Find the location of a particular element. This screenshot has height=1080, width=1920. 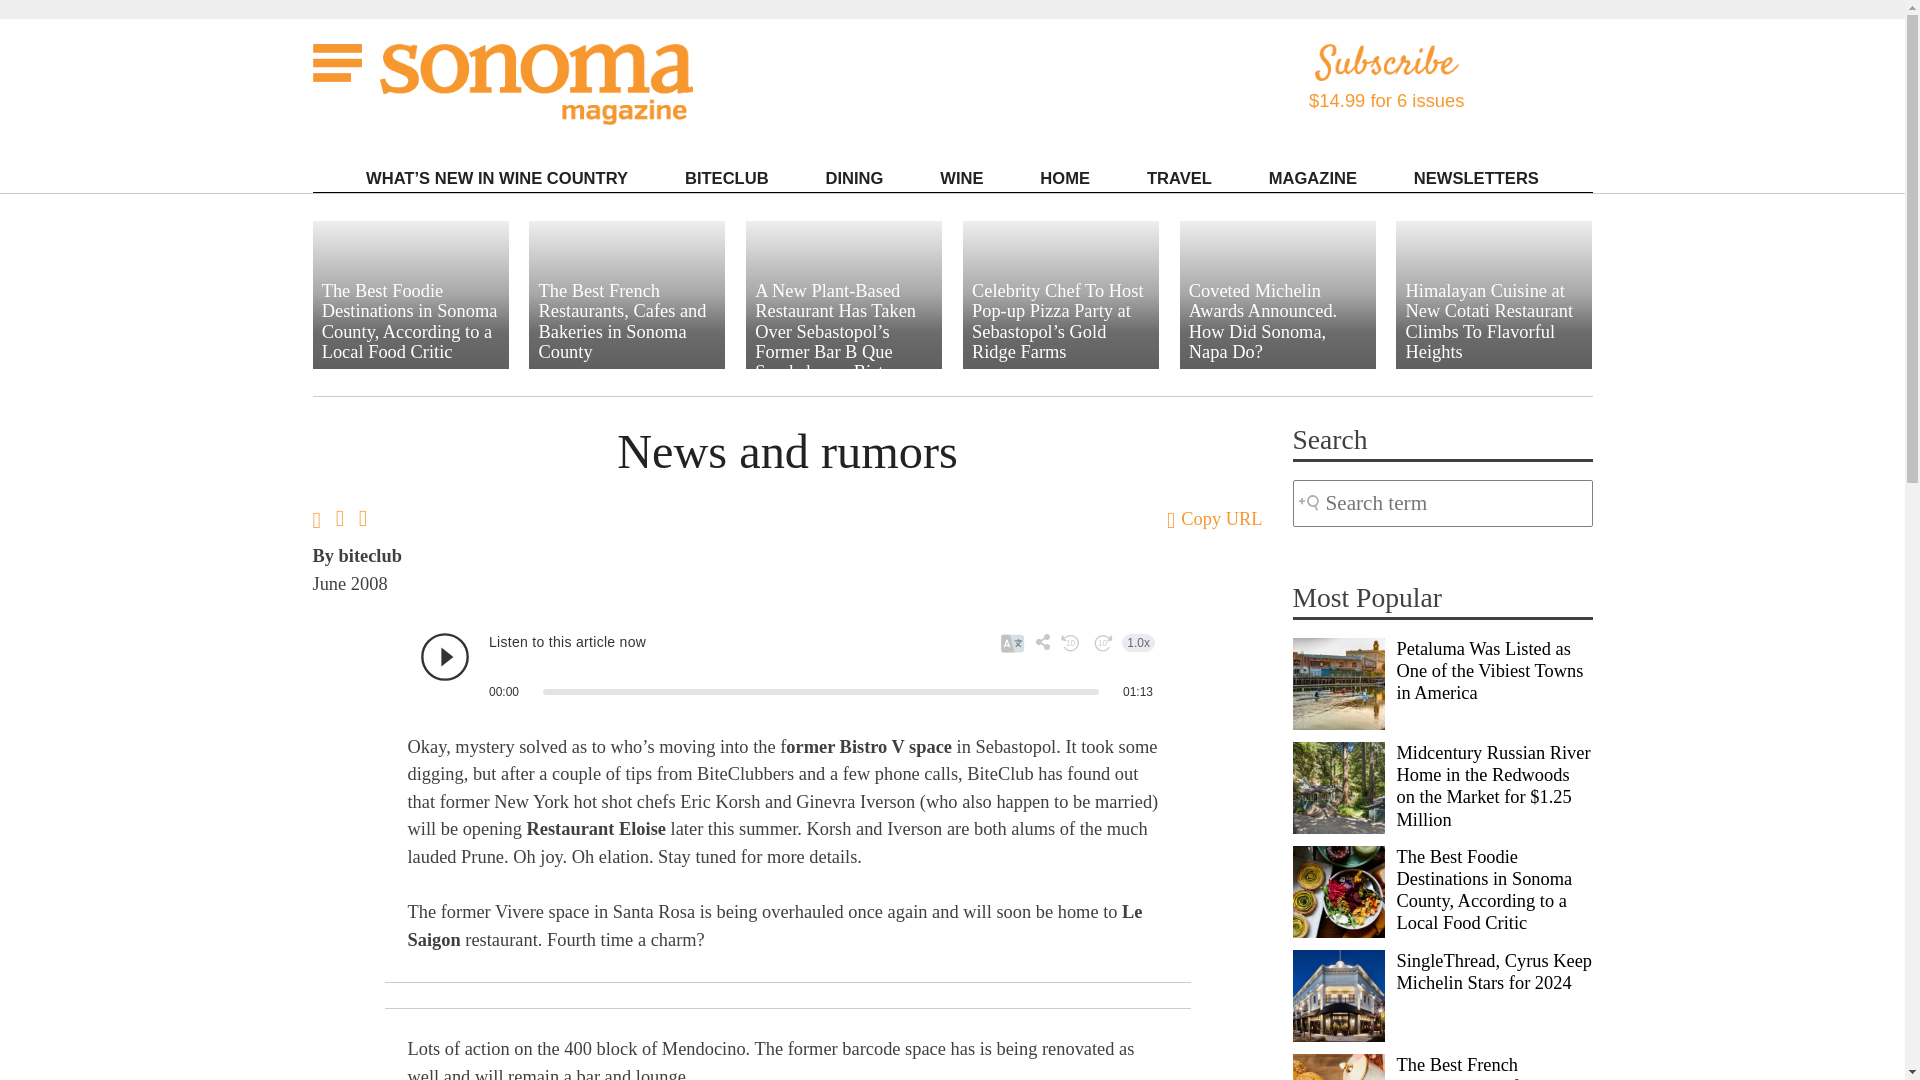

SingleThread, Cyrus Keep Michelin Stars for 2024 is located at coordinates (1338, 996).